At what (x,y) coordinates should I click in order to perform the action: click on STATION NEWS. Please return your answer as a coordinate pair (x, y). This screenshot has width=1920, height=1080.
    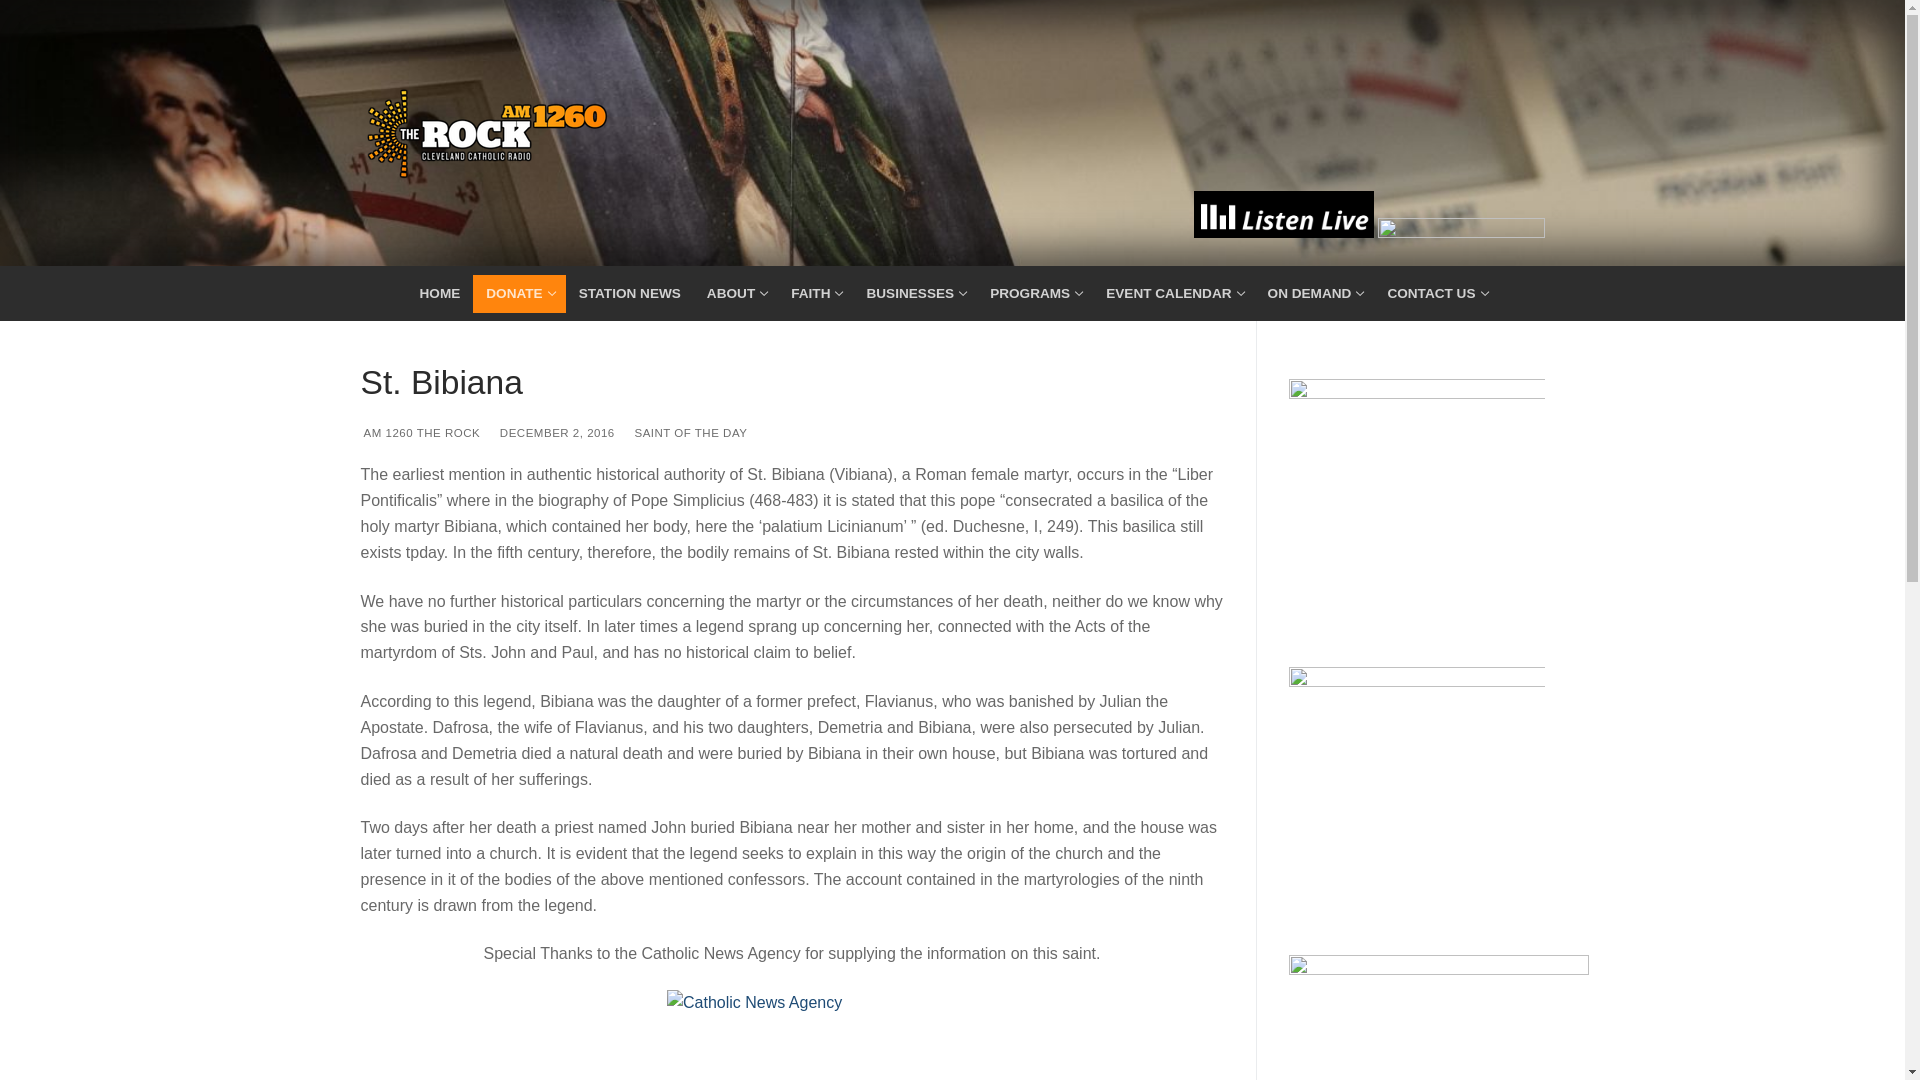
    Looking at the image, I should click on (630, 294).